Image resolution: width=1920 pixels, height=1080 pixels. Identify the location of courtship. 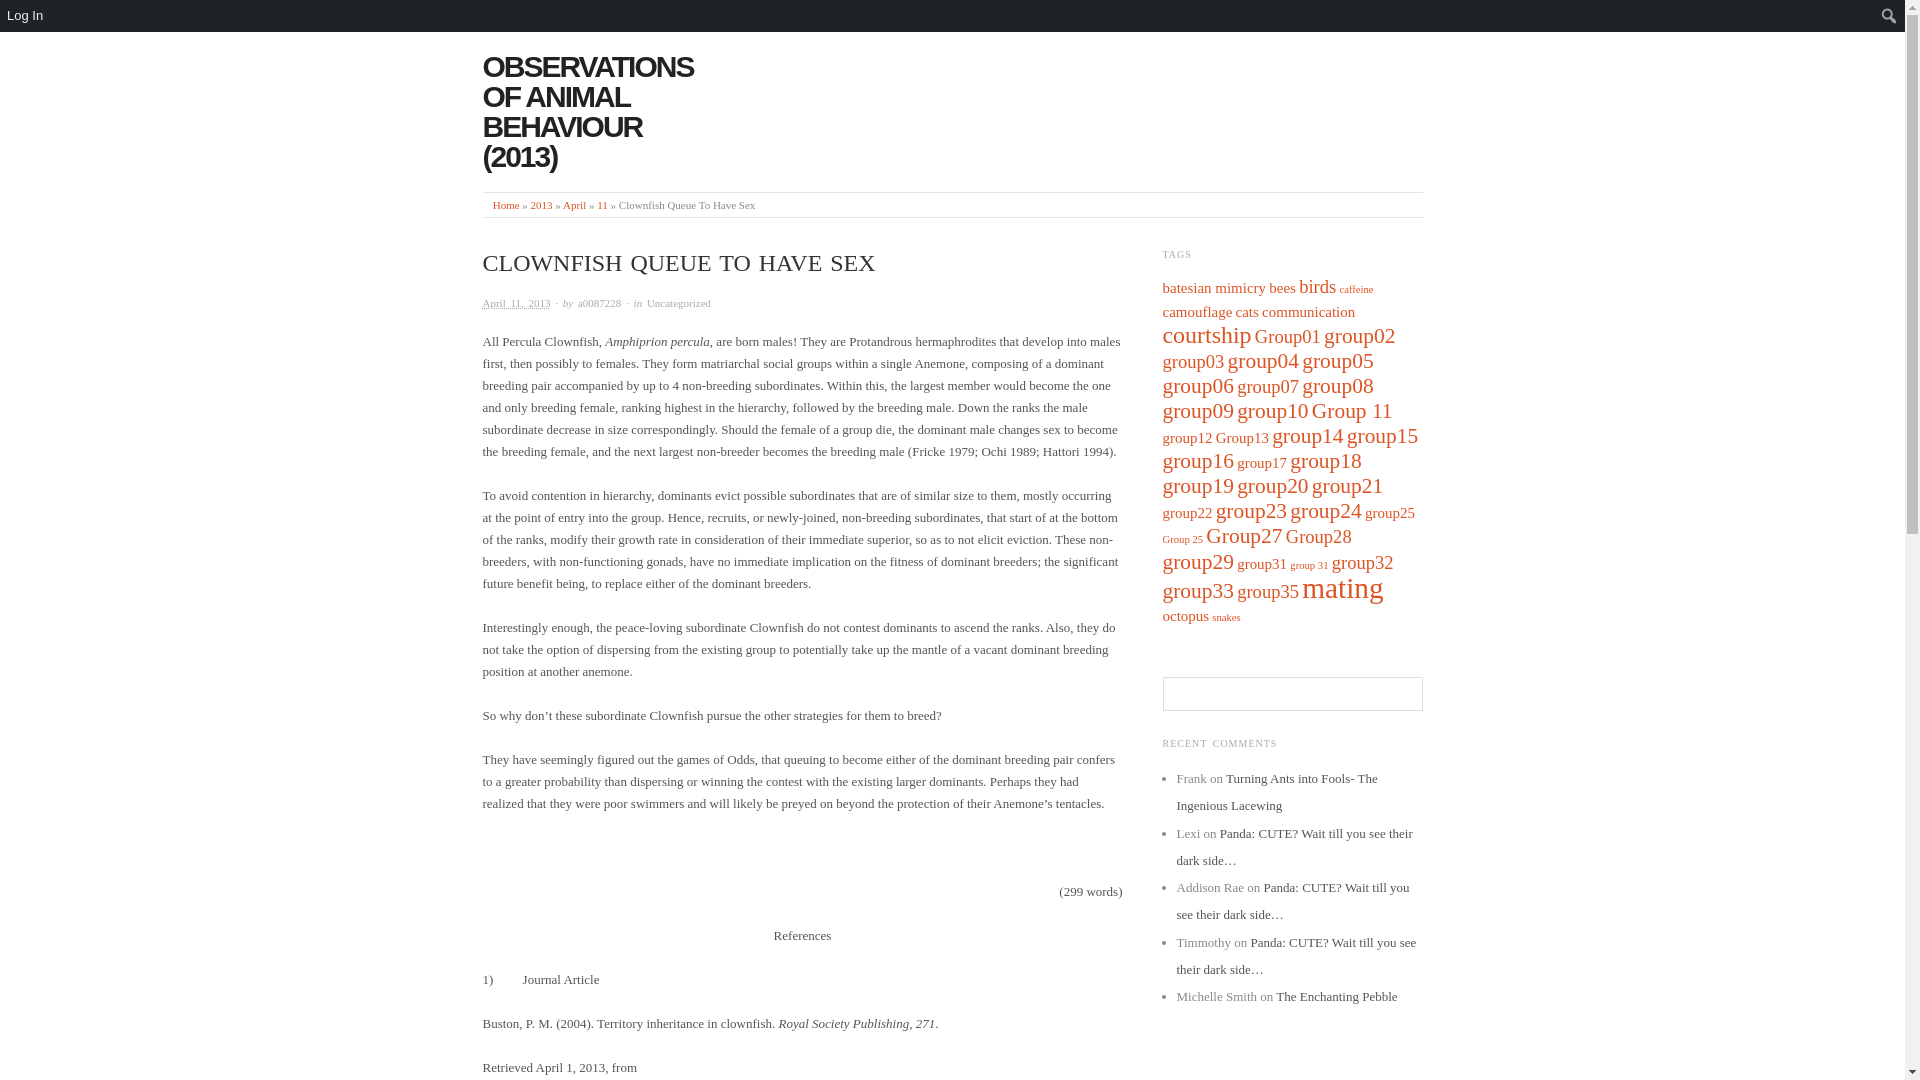
(1206, 334).